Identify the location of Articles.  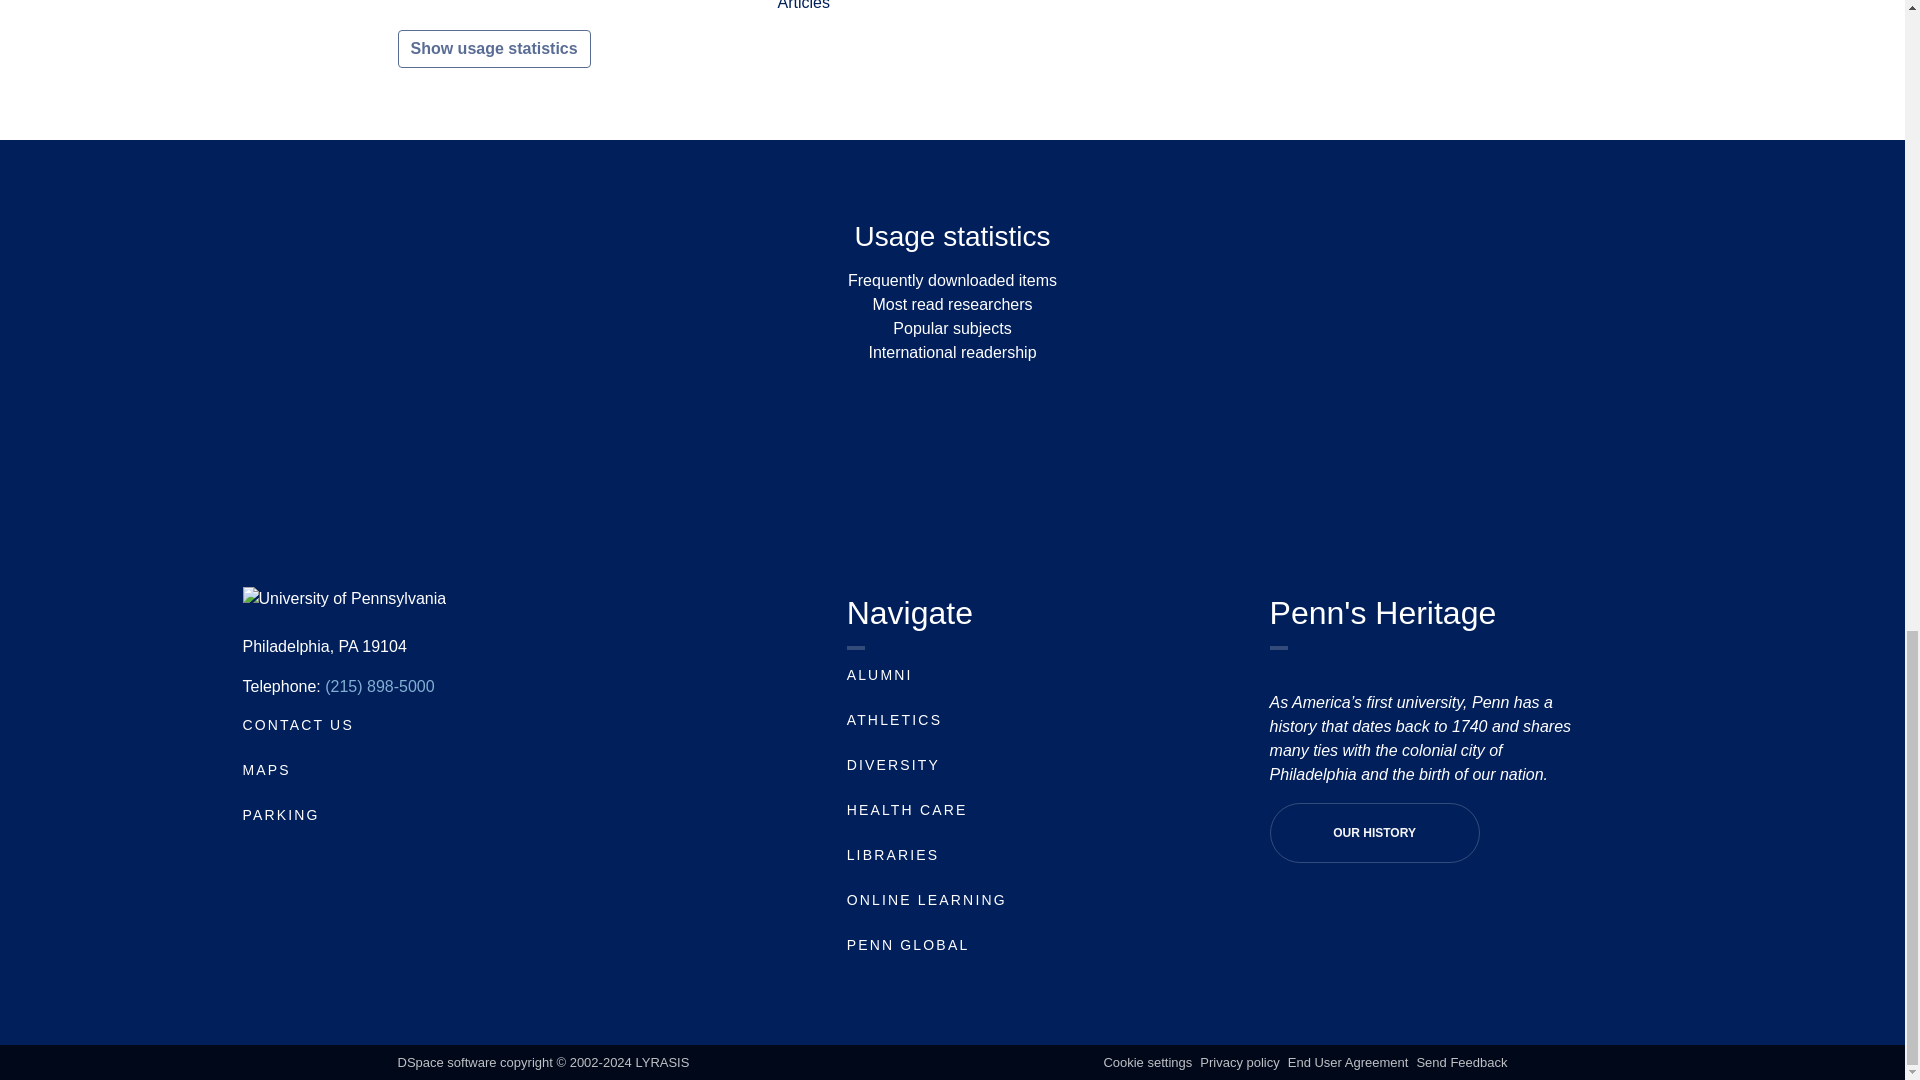
(803, 5).